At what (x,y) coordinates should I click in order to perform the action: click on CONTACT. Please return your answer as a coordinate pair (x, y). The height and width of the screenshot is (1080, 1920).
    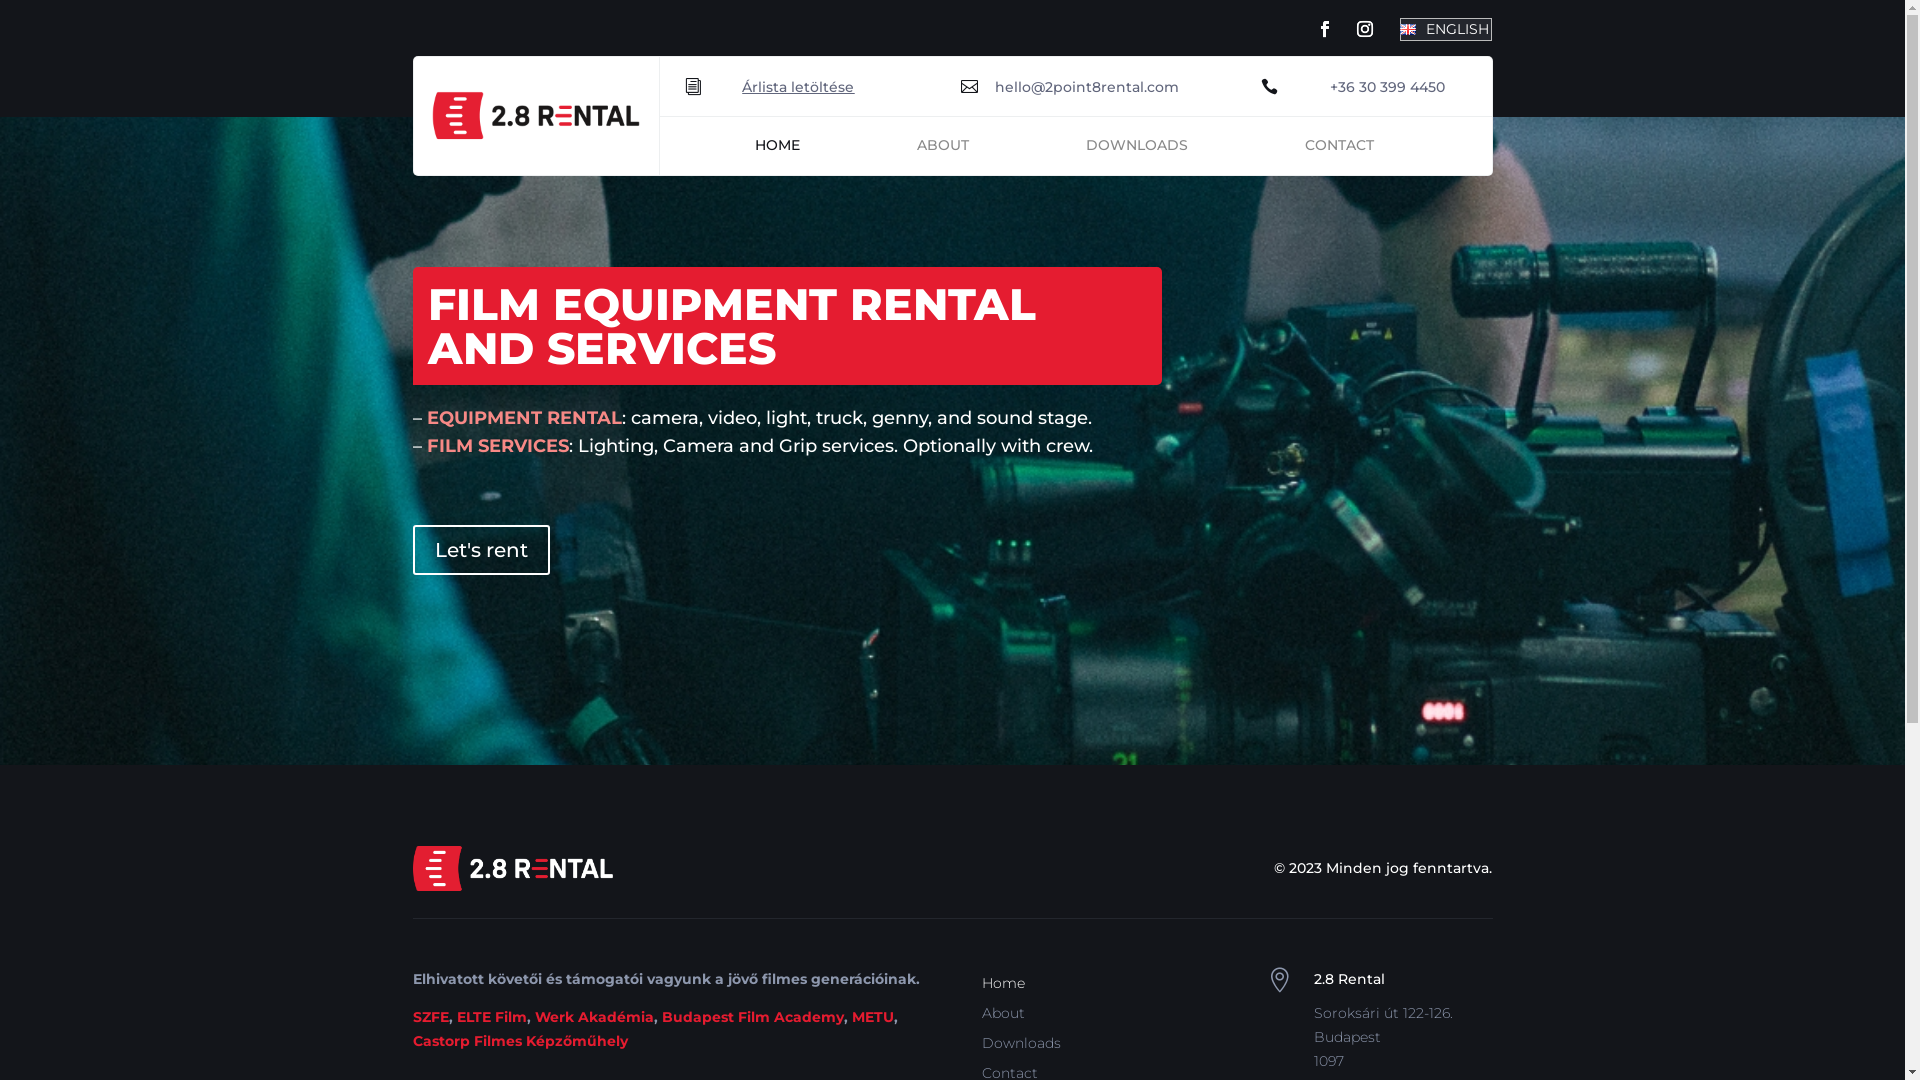
    Looking at the image, I should click on (1340, 149).